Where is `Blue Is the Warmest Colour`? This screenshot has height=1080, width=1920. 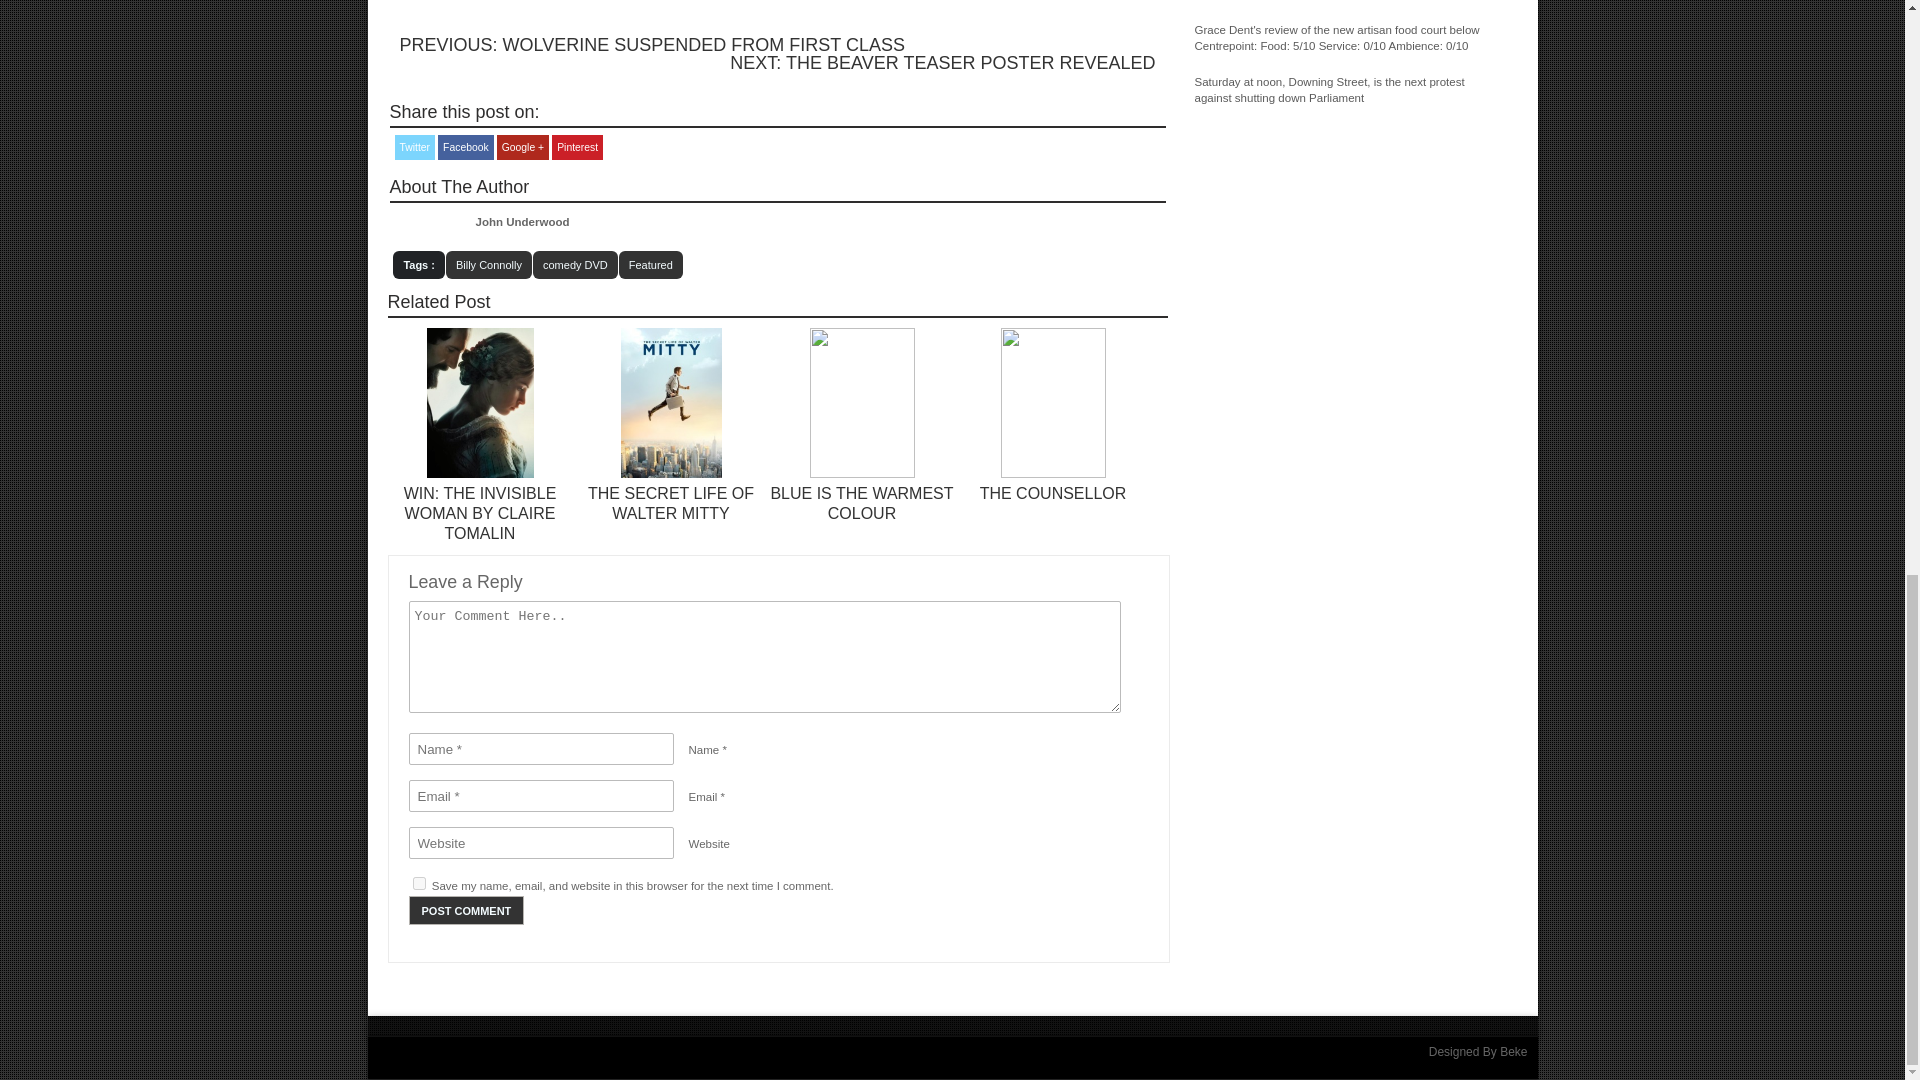
Blue Is the Warmest Colour is located at coordinates (860, 502).